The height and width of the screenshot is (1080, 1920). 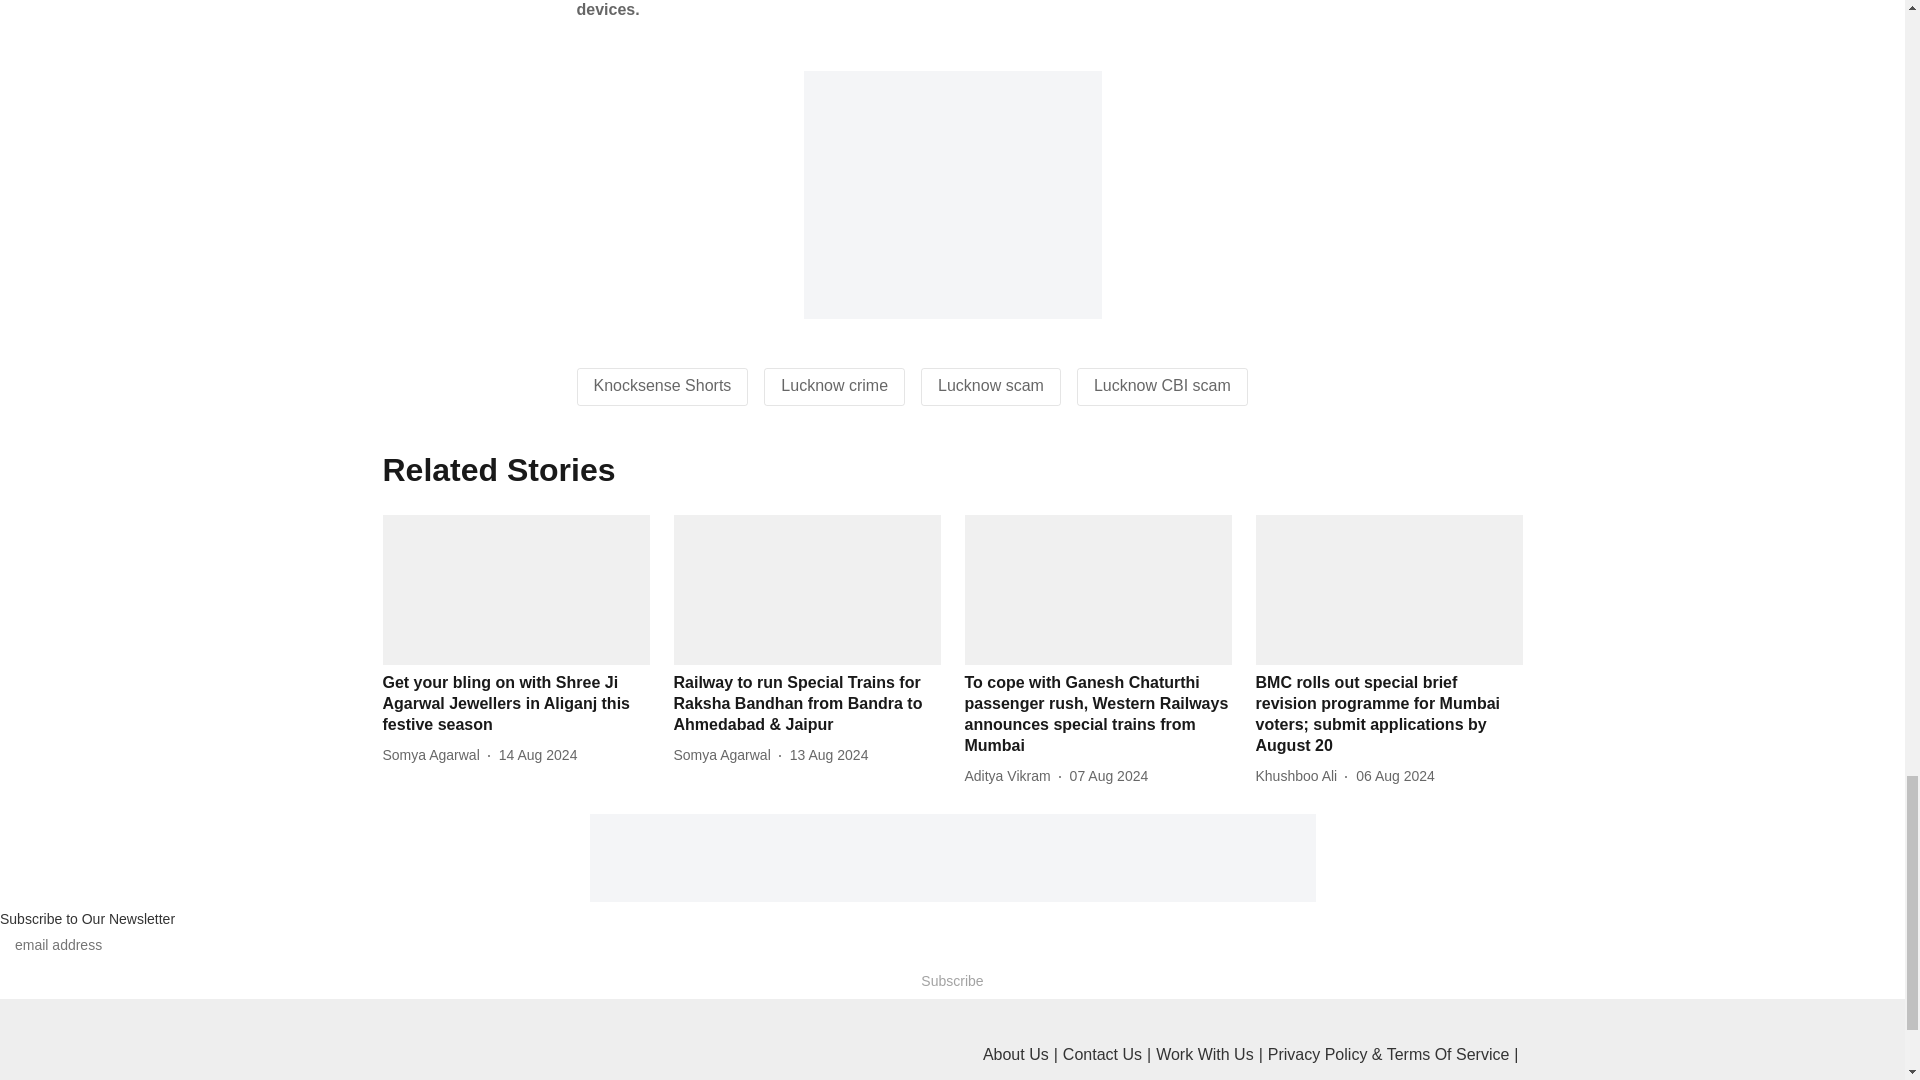 What do you see at coordinates (991, 385) in the screenshot?
I see `Lucknow scam` at bounding box center [991, 385].